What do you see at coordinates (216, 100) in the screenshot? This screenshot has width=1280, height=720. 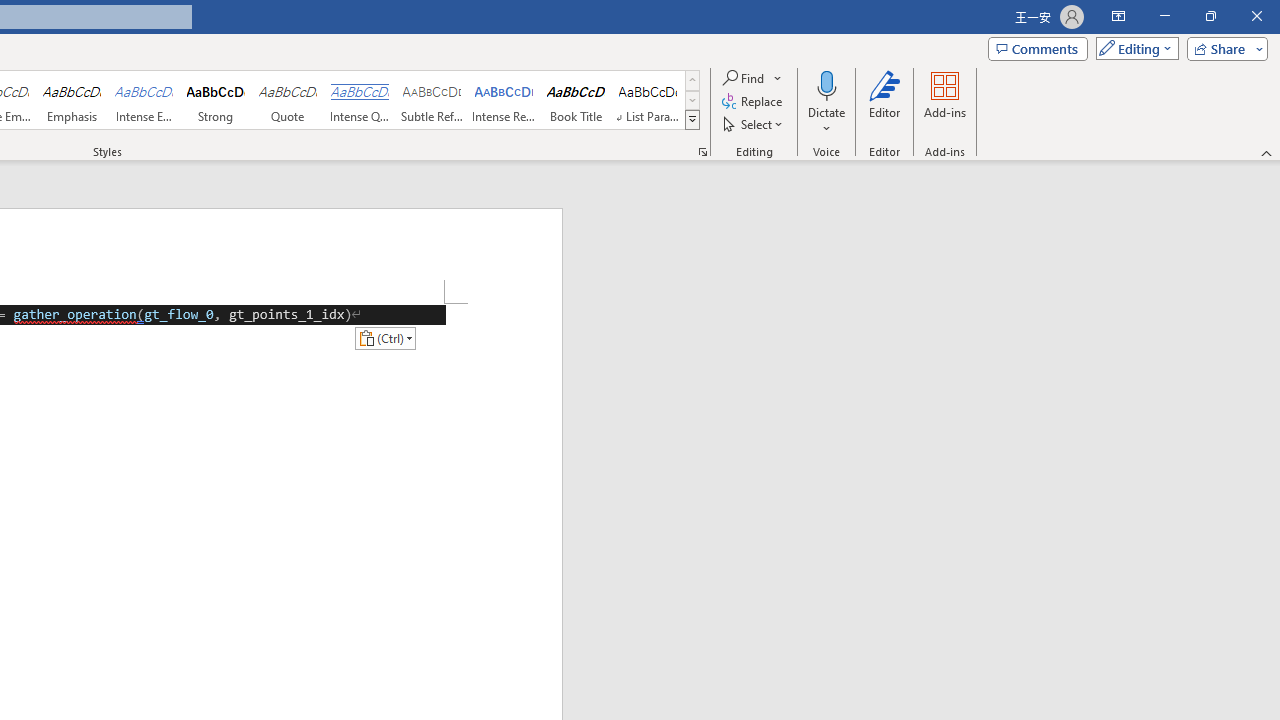 I see `Strong` at bounding box center [216, 100].